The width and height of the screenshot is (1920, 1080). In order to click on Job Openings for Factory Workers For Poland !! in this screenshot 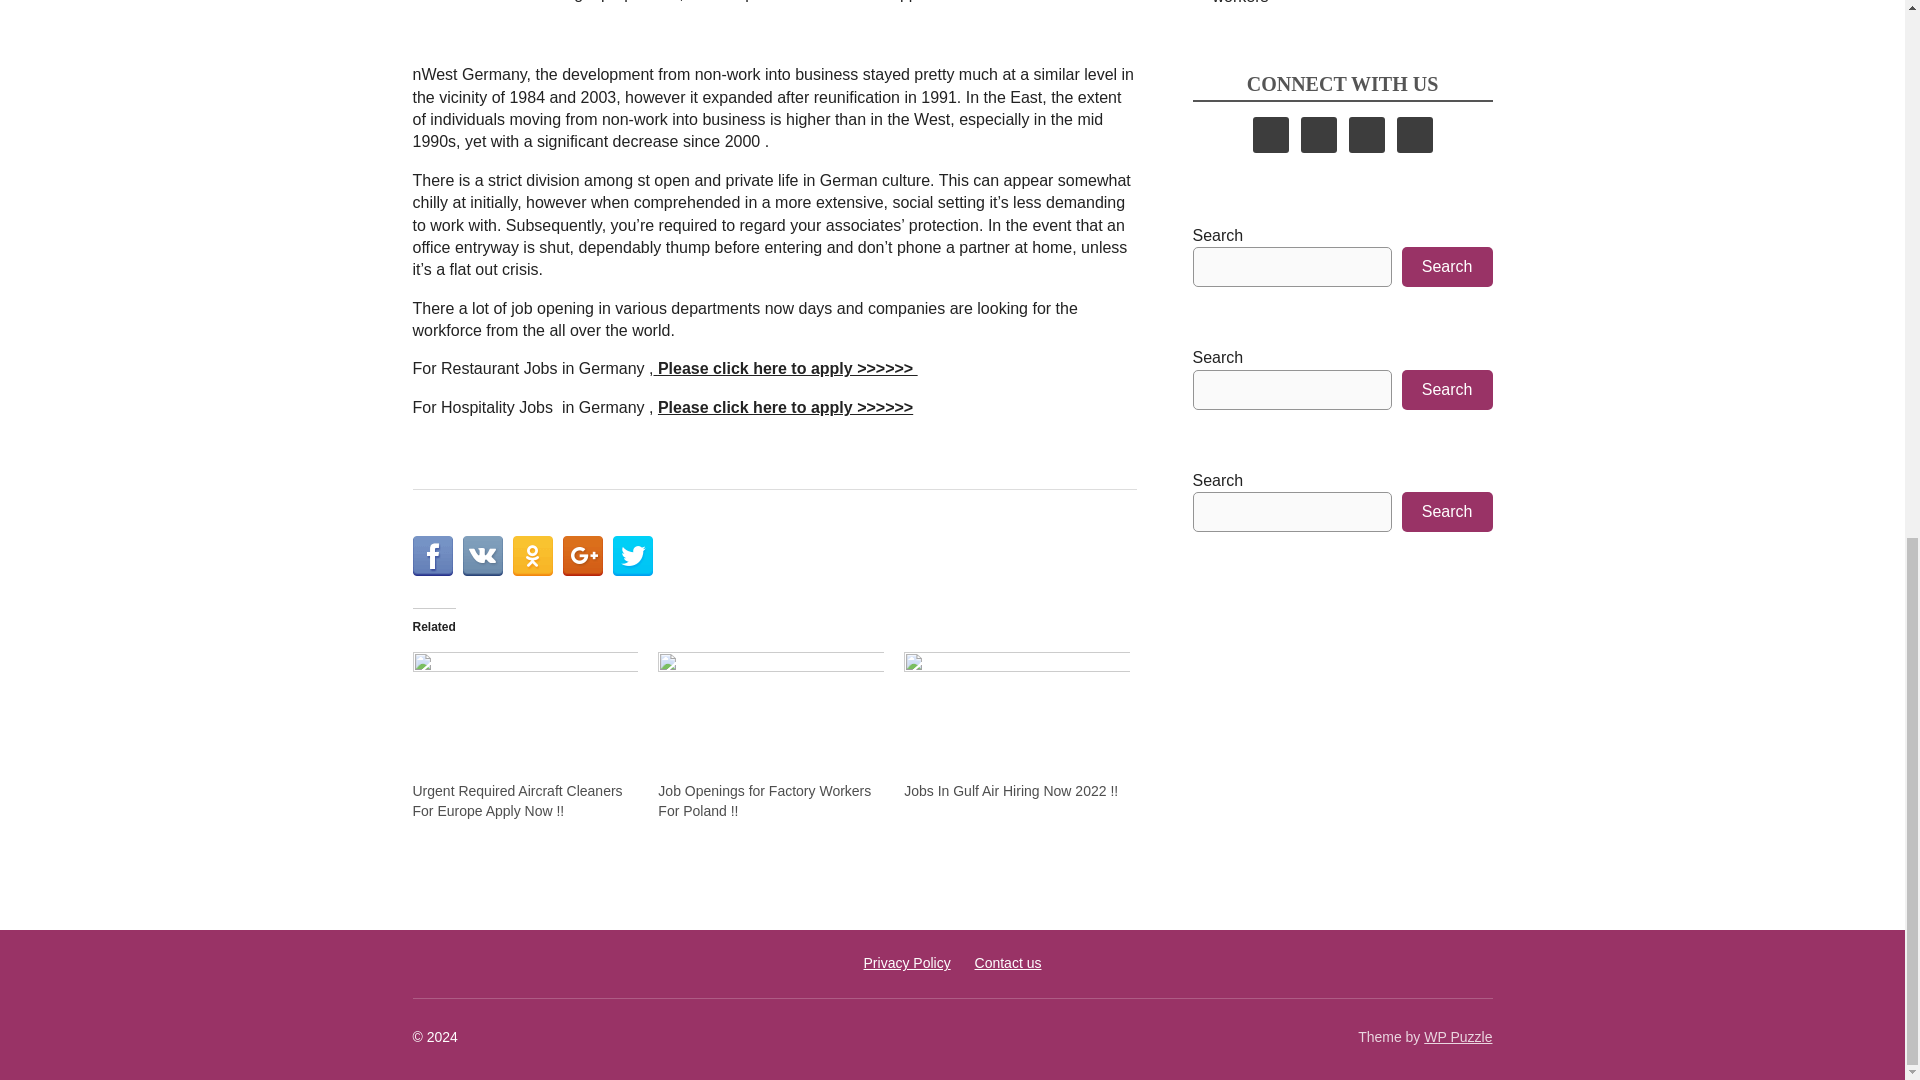, I will do `click(764, 800)`.